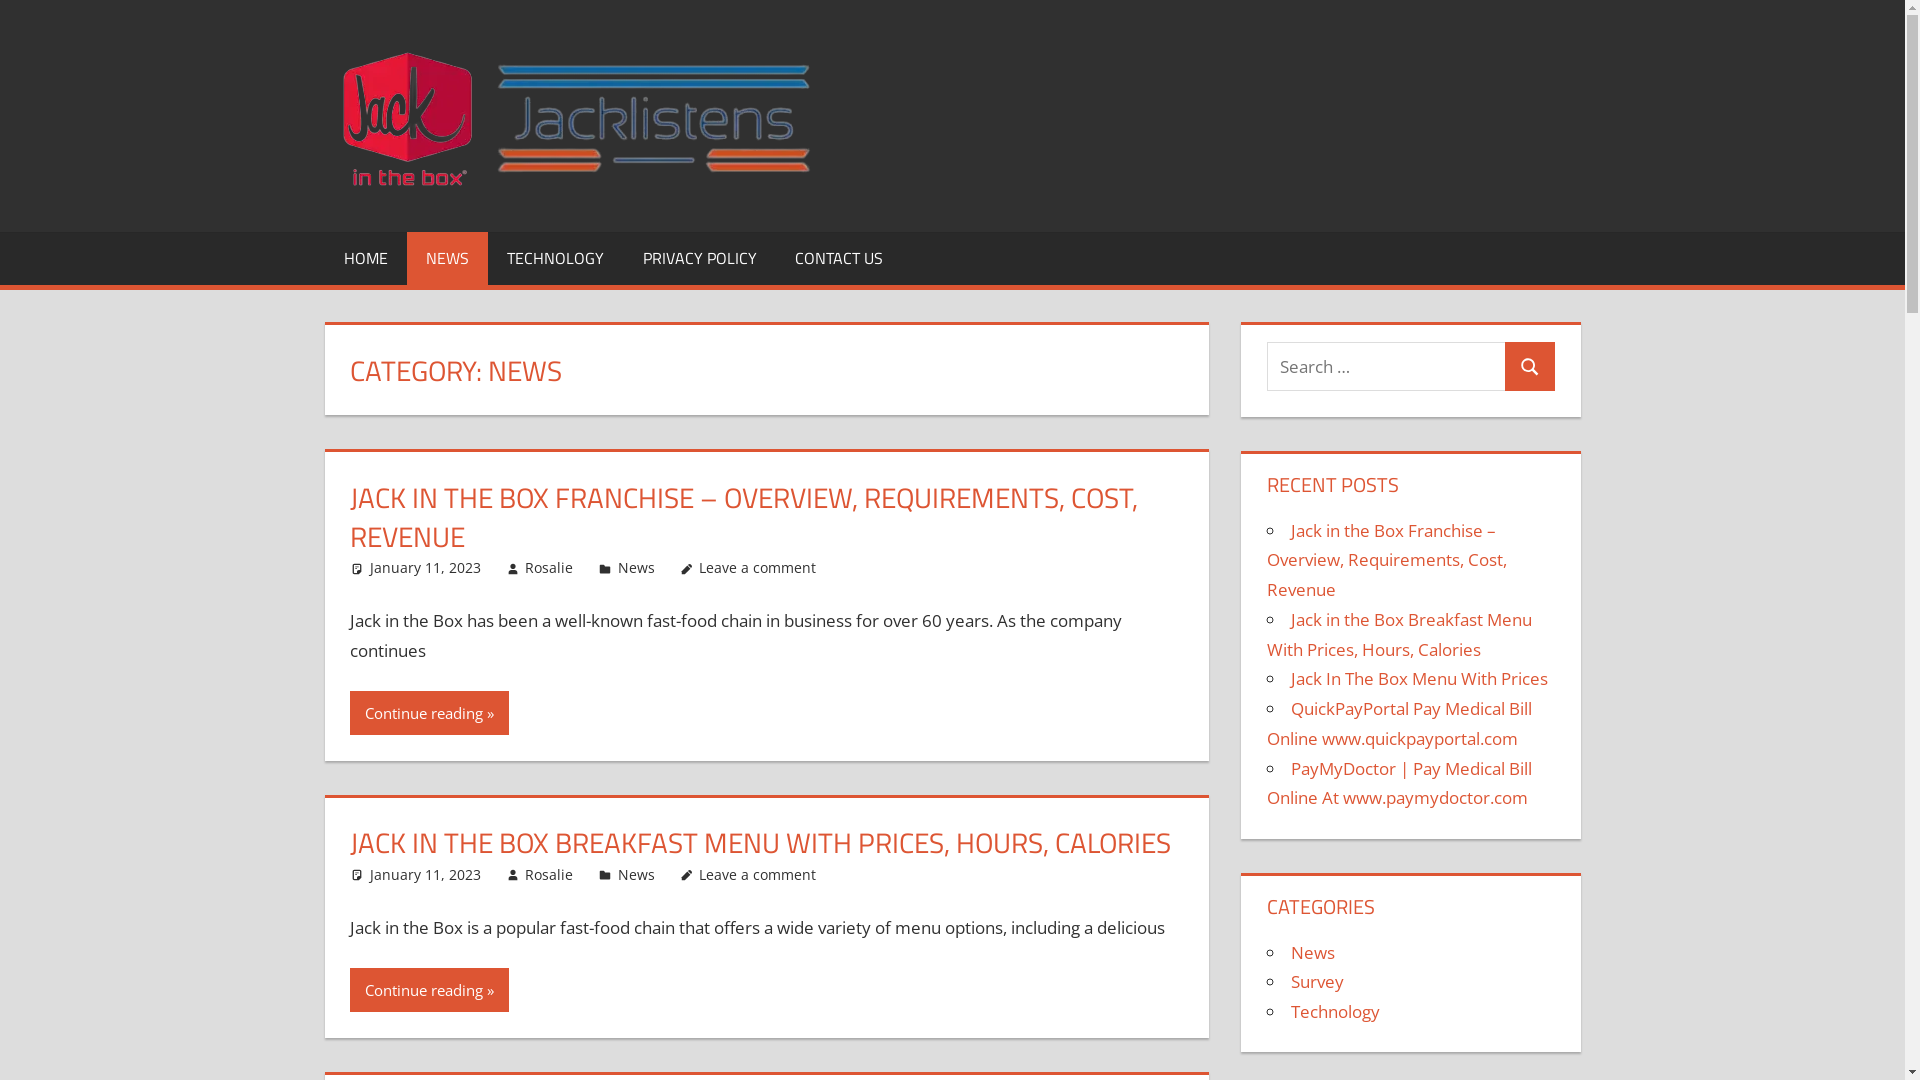  Describe the element at coordinates (448, 259) in the screenshot. I see `NEWS` at that location.